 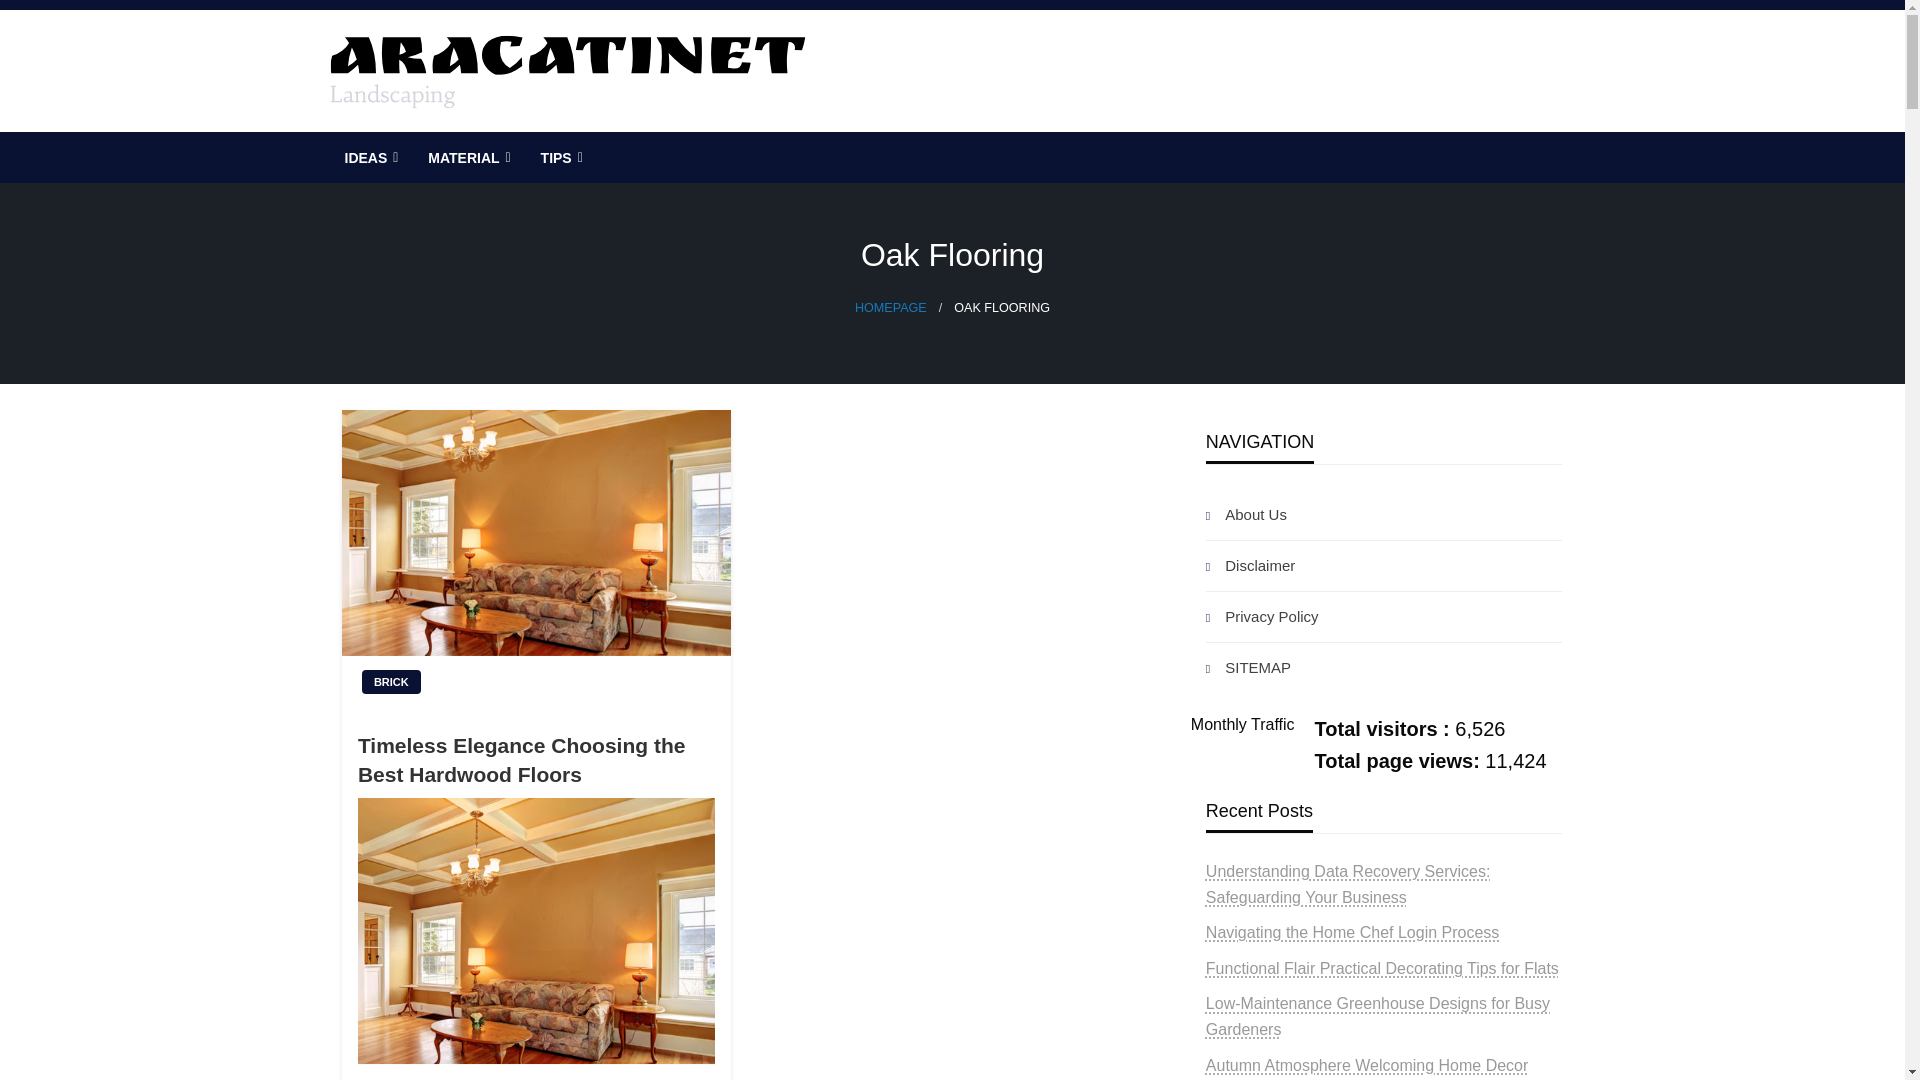 I want to click on Low-Maintenance Greenhouse Designs for Busy Gardeners, so click(x=1377, y=1016).